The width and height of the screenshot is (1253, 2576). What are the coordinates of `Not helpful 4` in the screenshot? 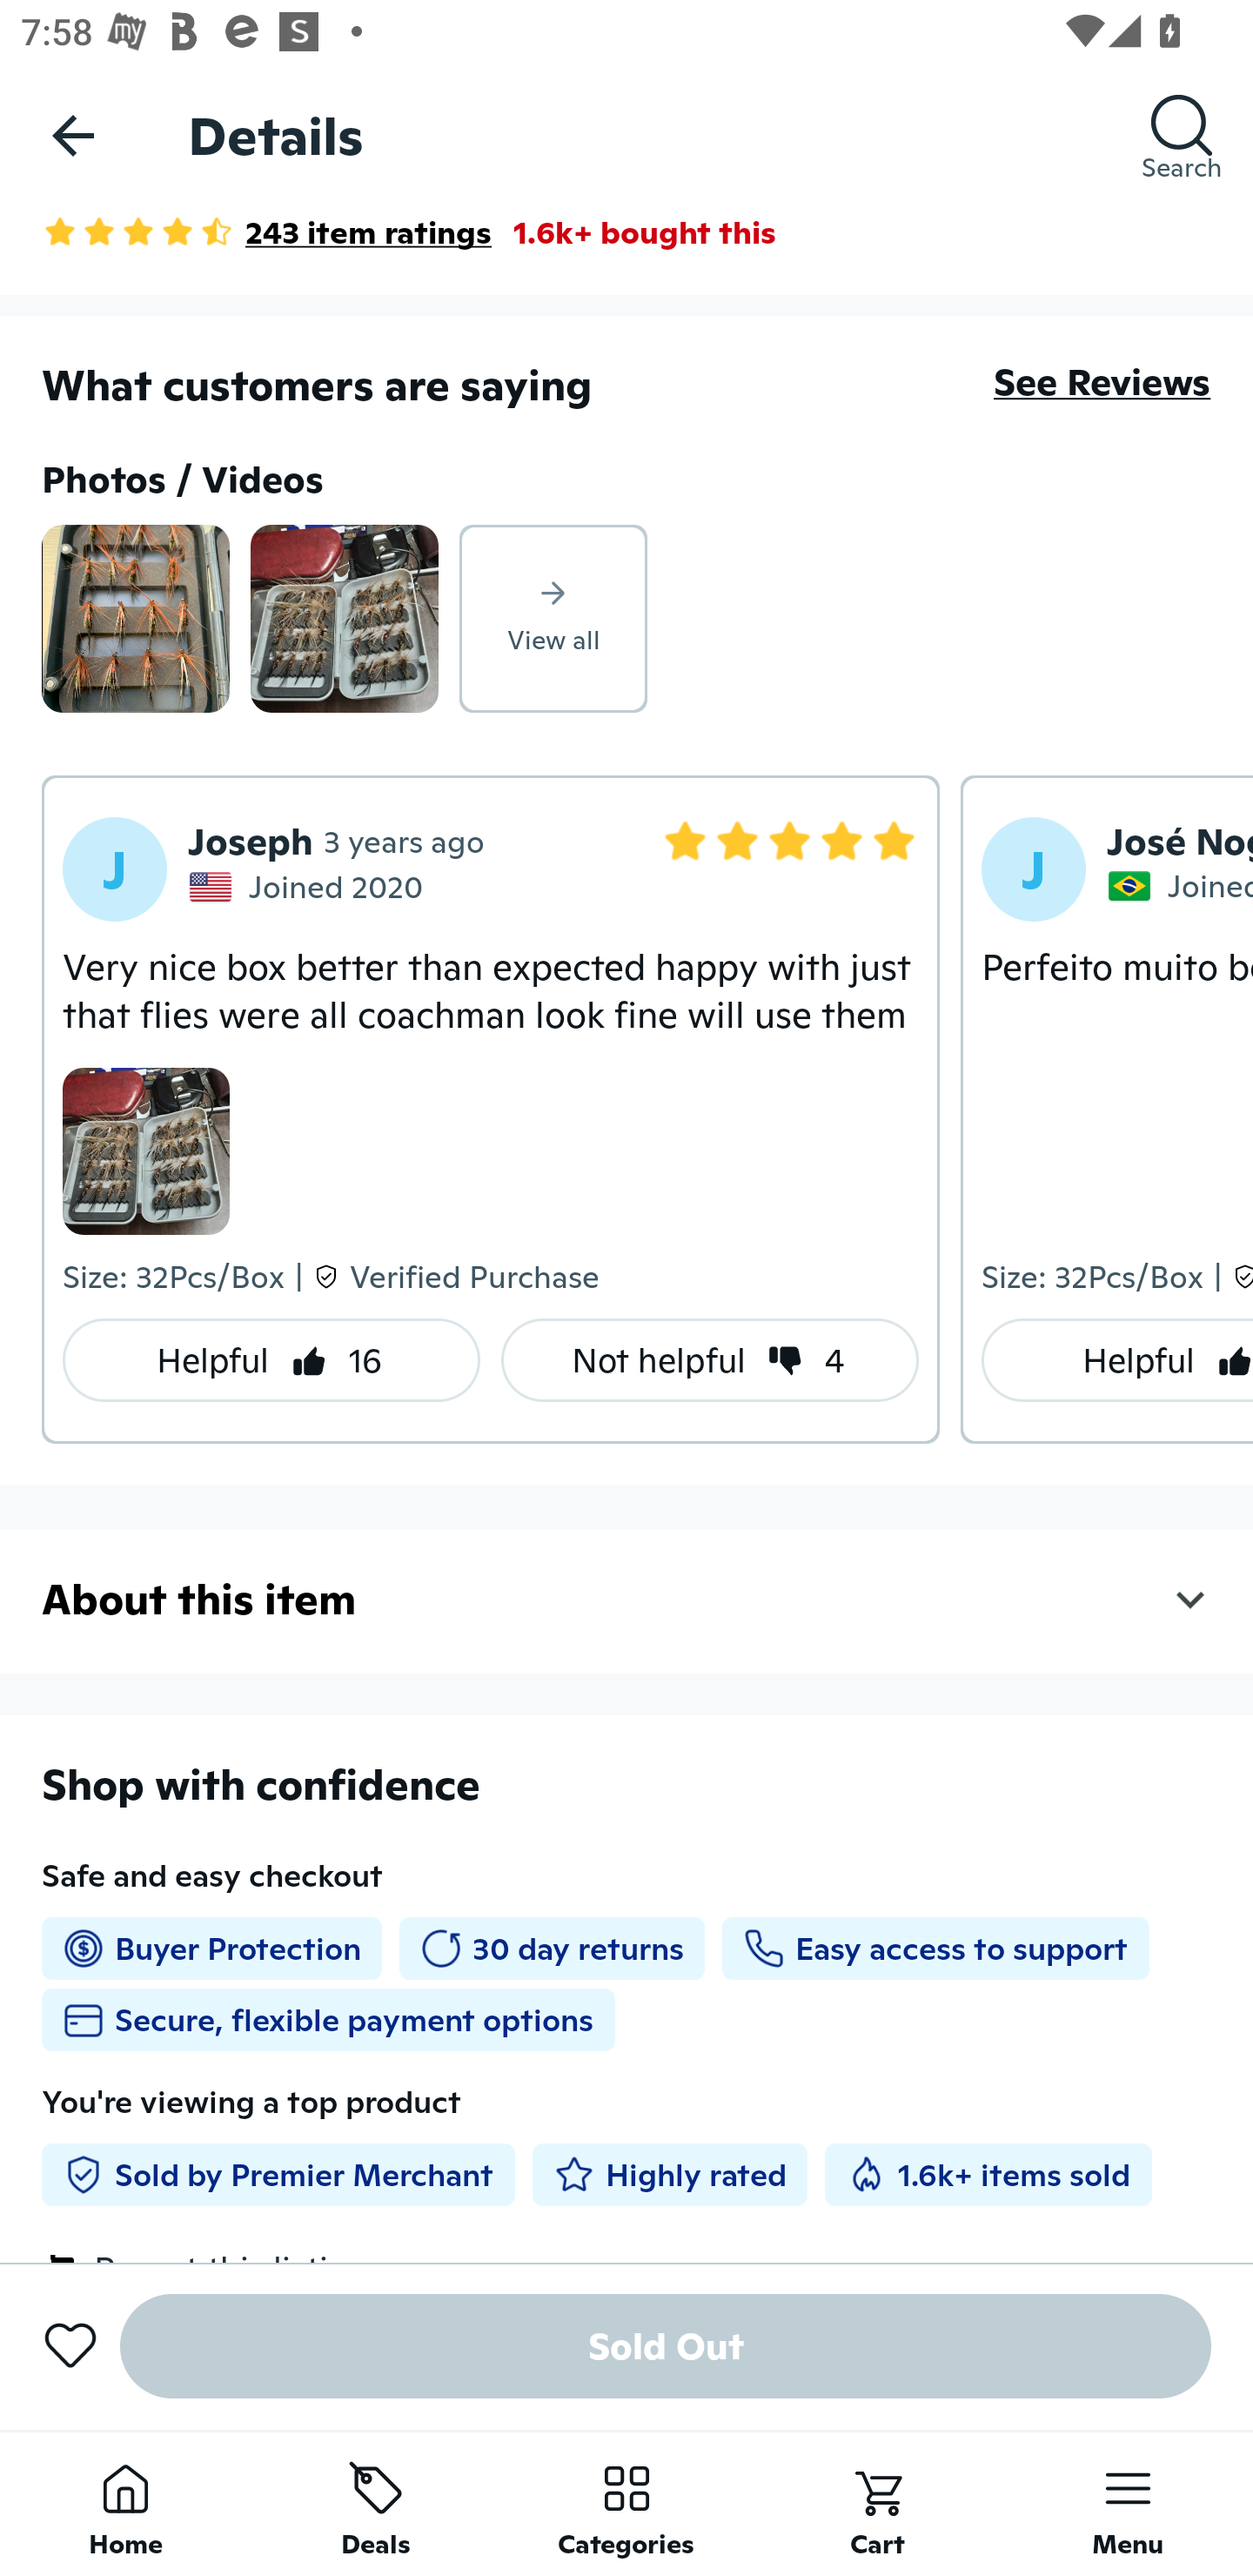 It's located at (710, 1359).